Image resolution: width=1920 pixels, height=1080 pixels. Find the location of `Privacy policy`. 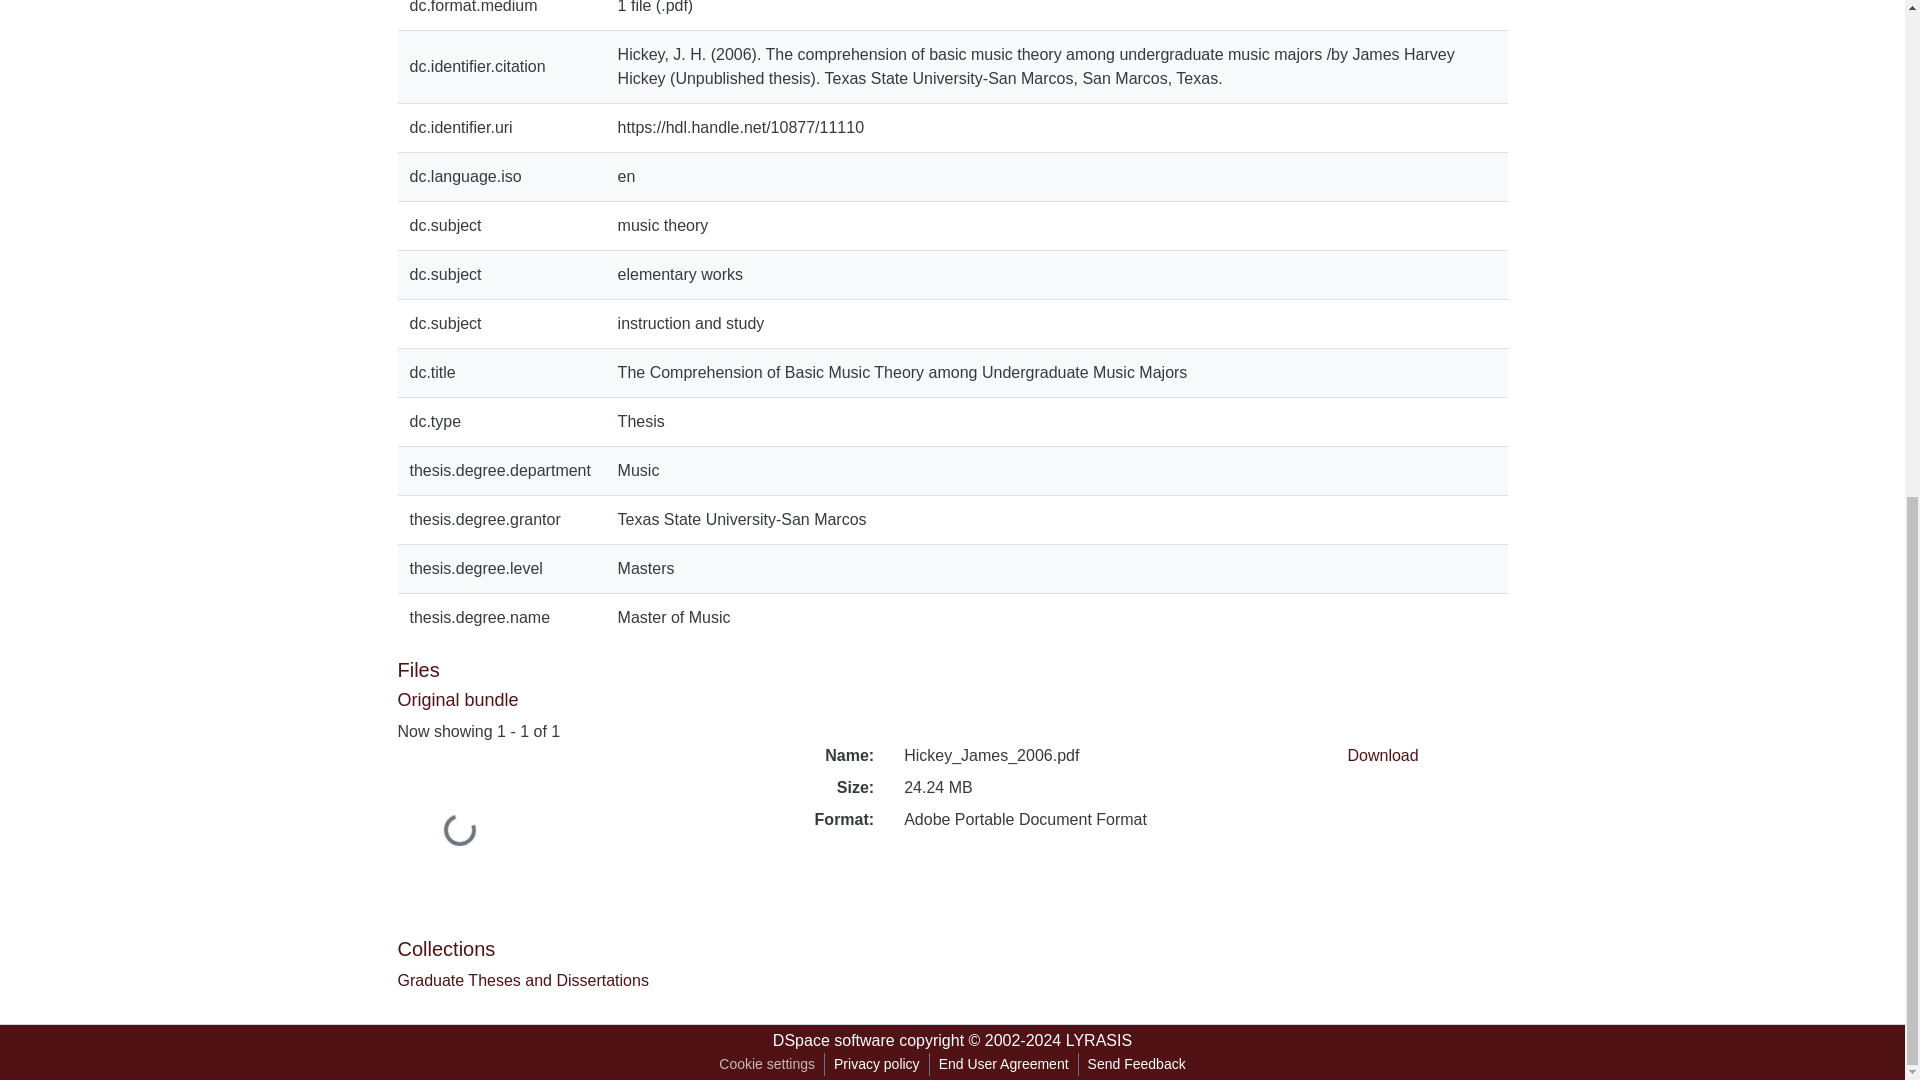

Privacy policy is located at coordinates (877, 1064).